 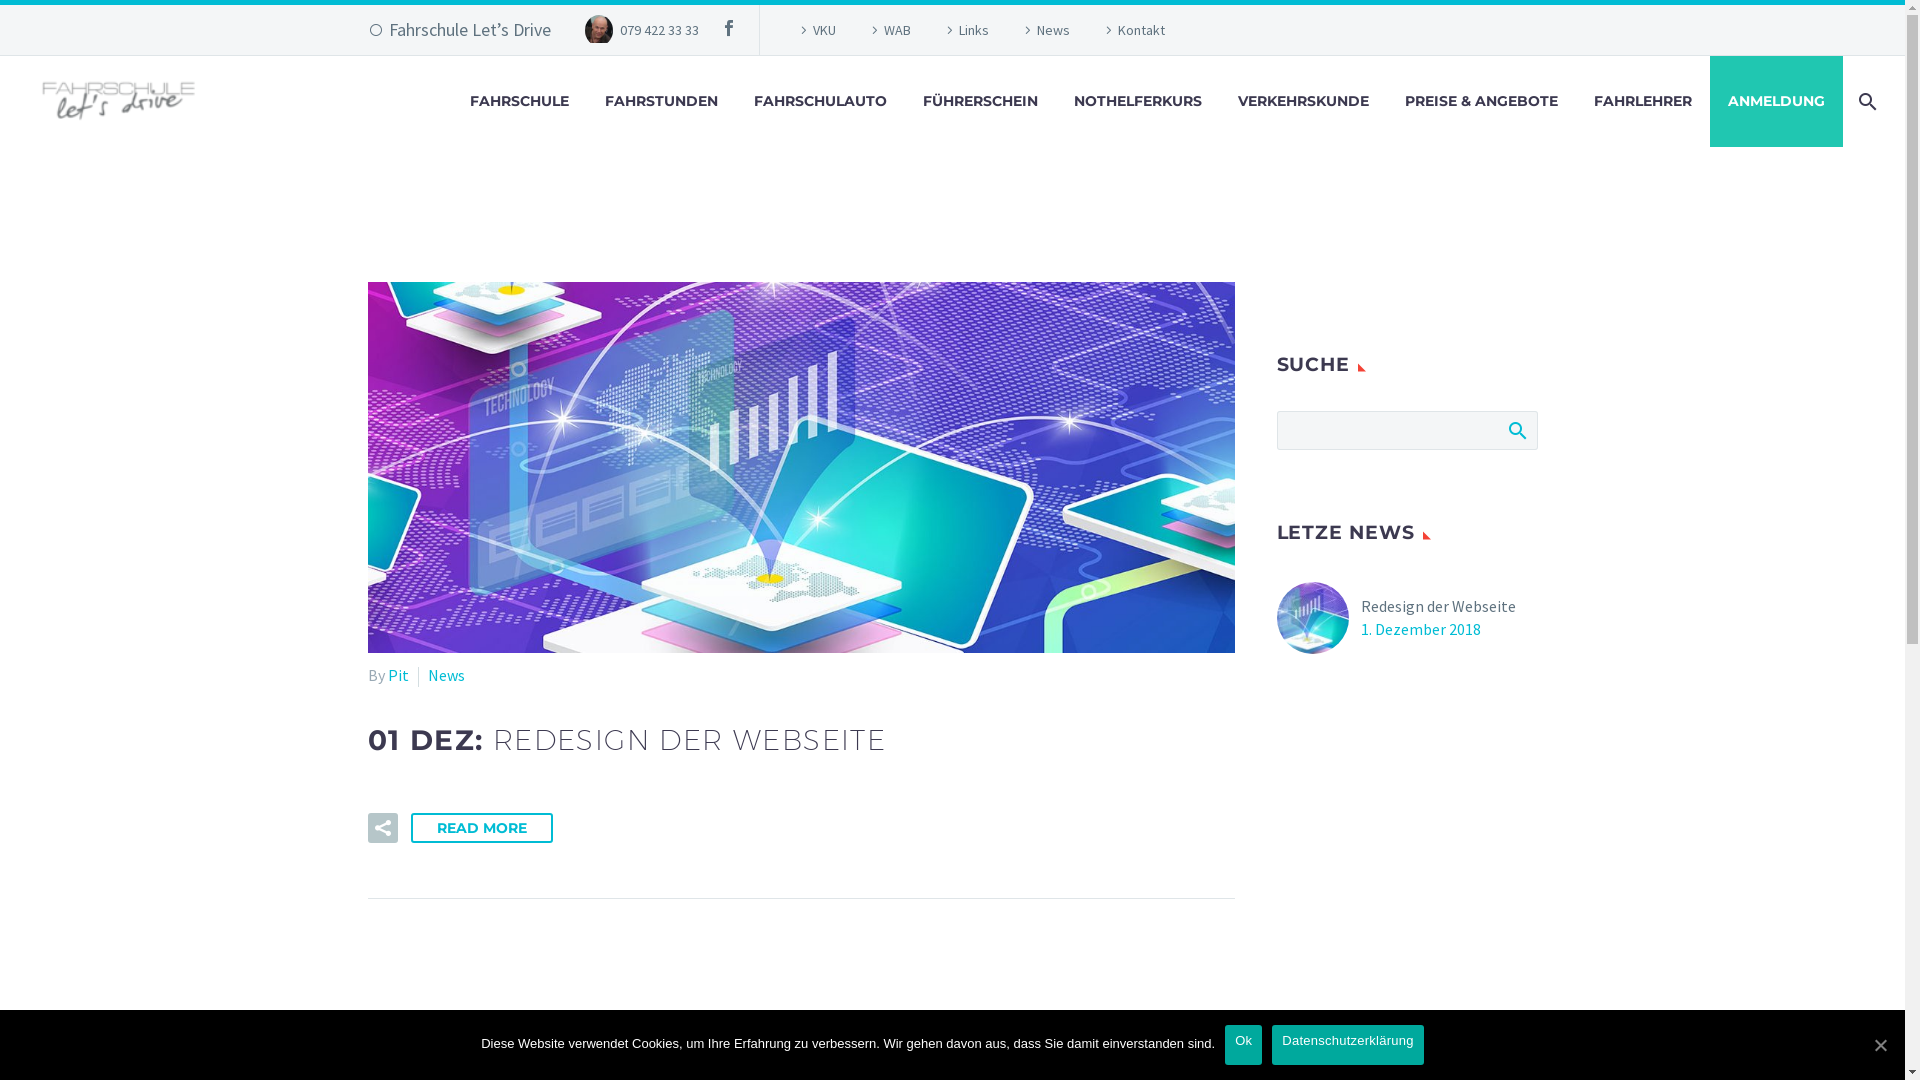 I want to click on WAB, so click(x=888, y=30).